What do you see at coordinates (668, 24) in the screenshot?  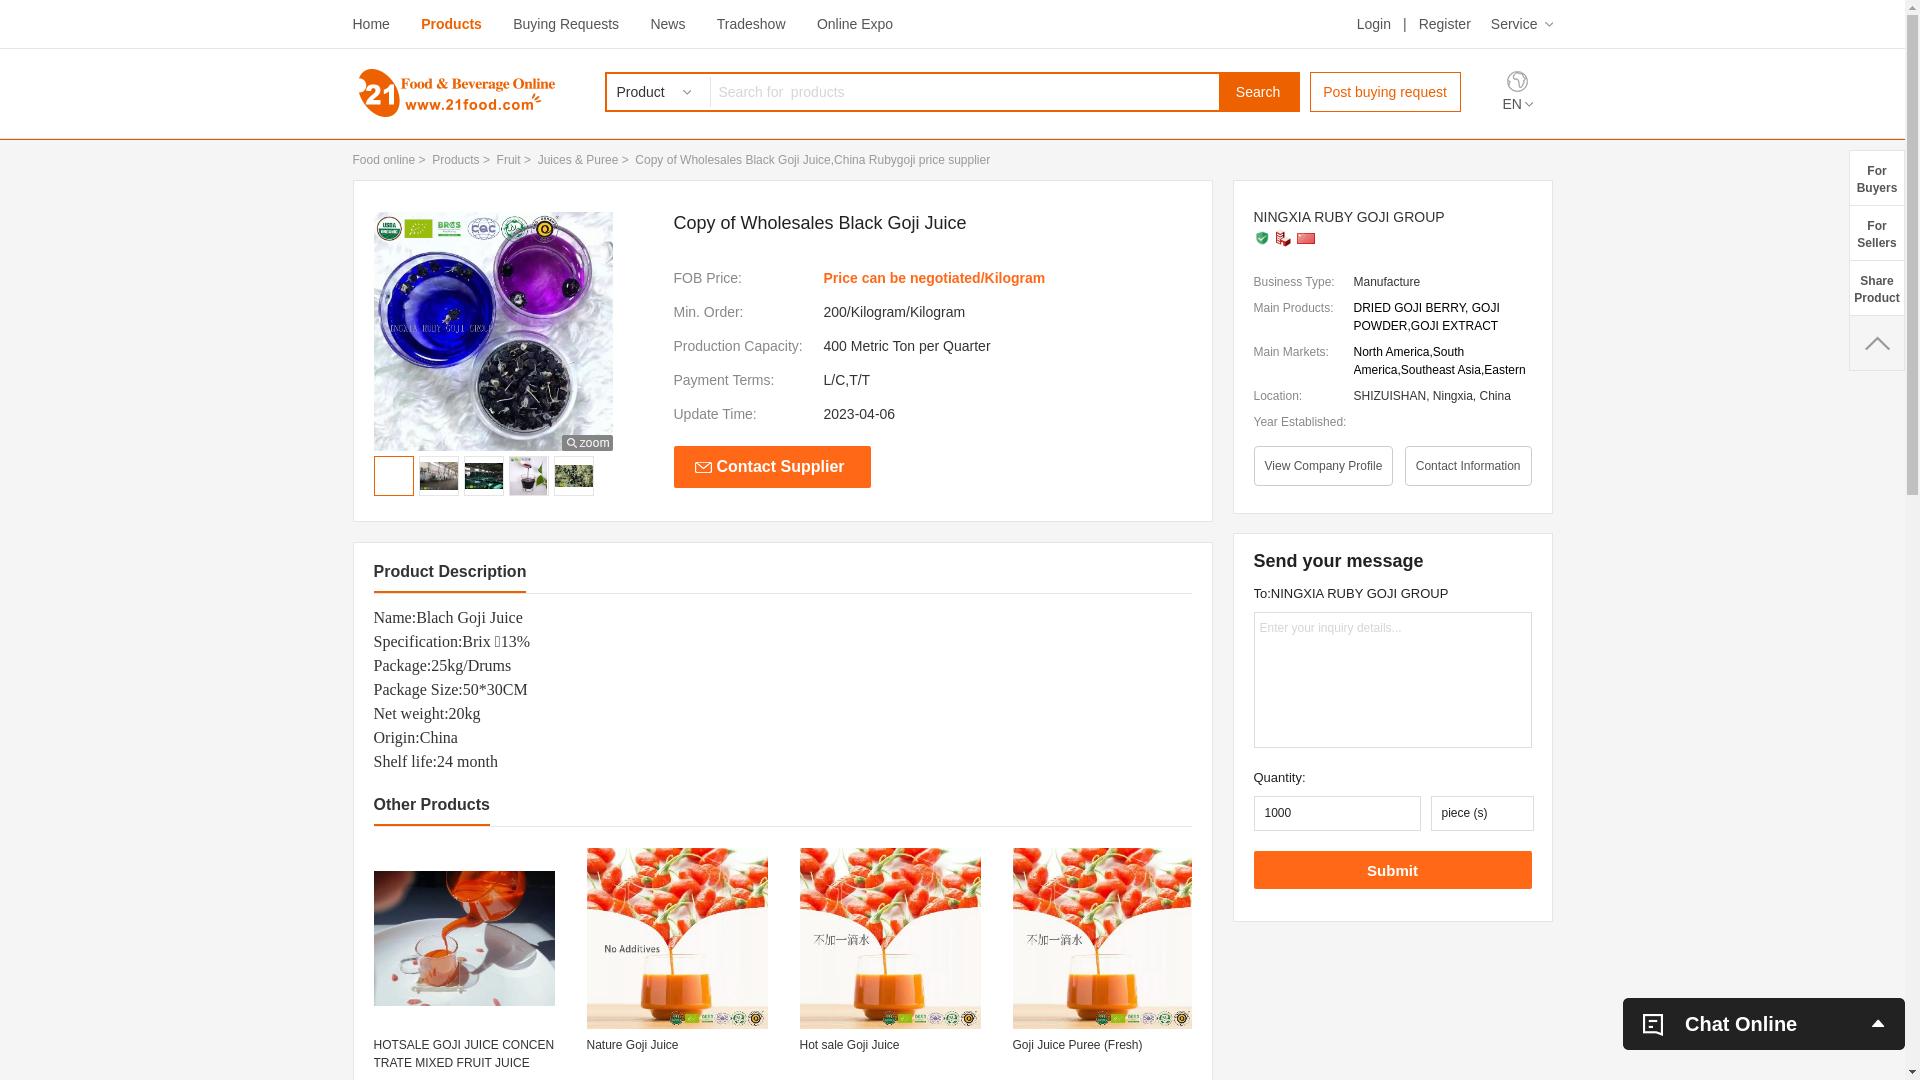 I see `News` at bounding box center [668, 24].